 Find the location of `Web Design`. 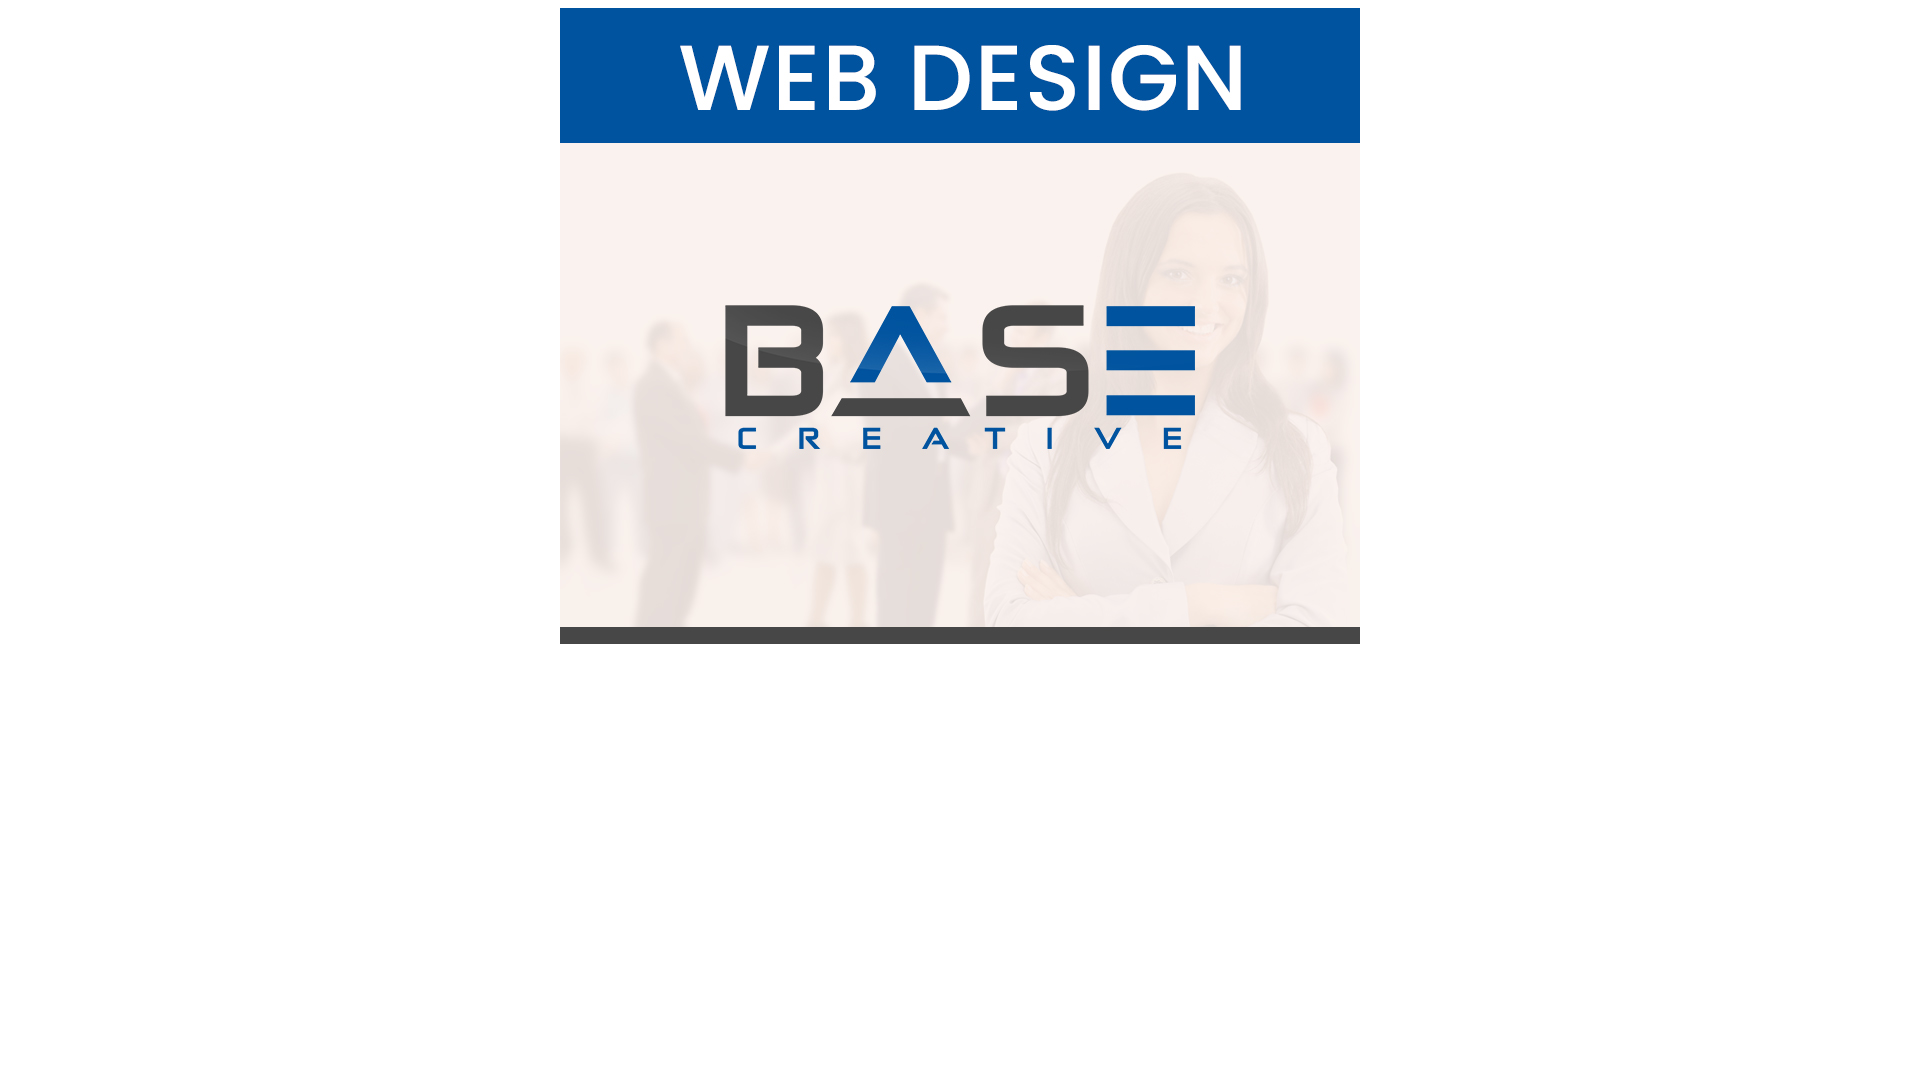

Web Design is located at coordinates (960, 326).